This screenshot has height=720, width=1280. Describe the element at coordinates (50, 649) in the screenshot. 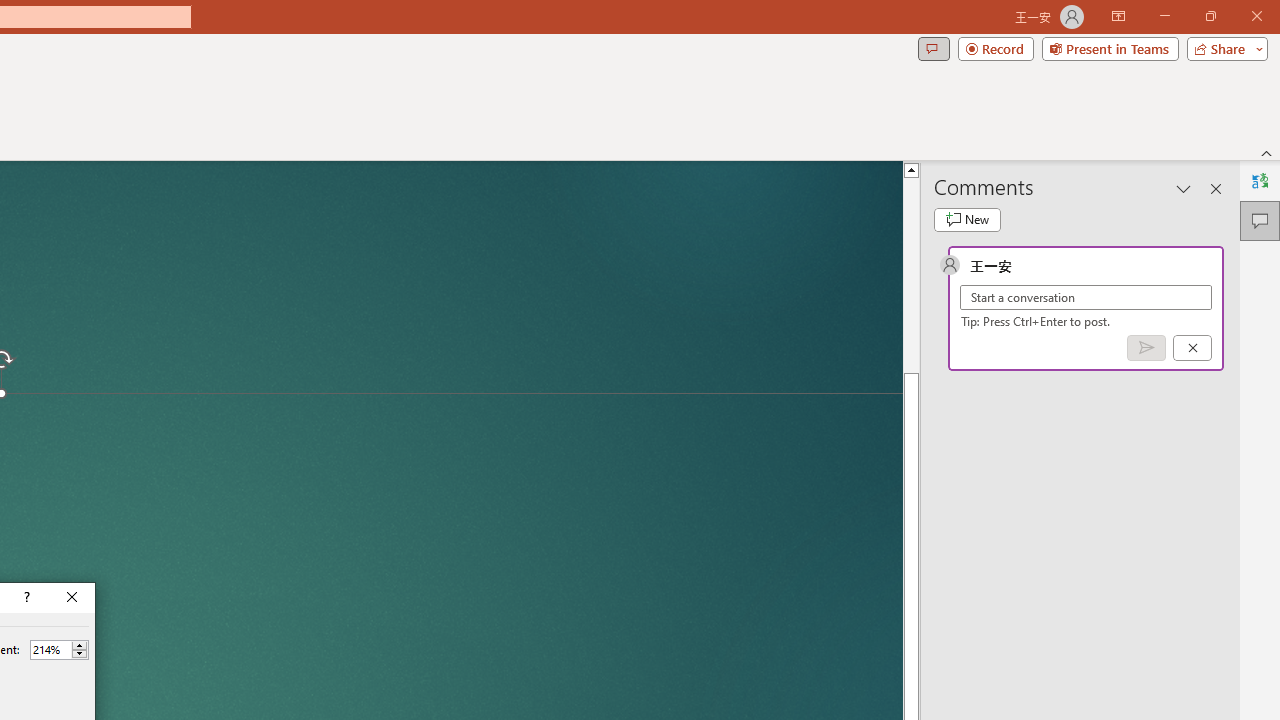

I see `Percent` at that location.